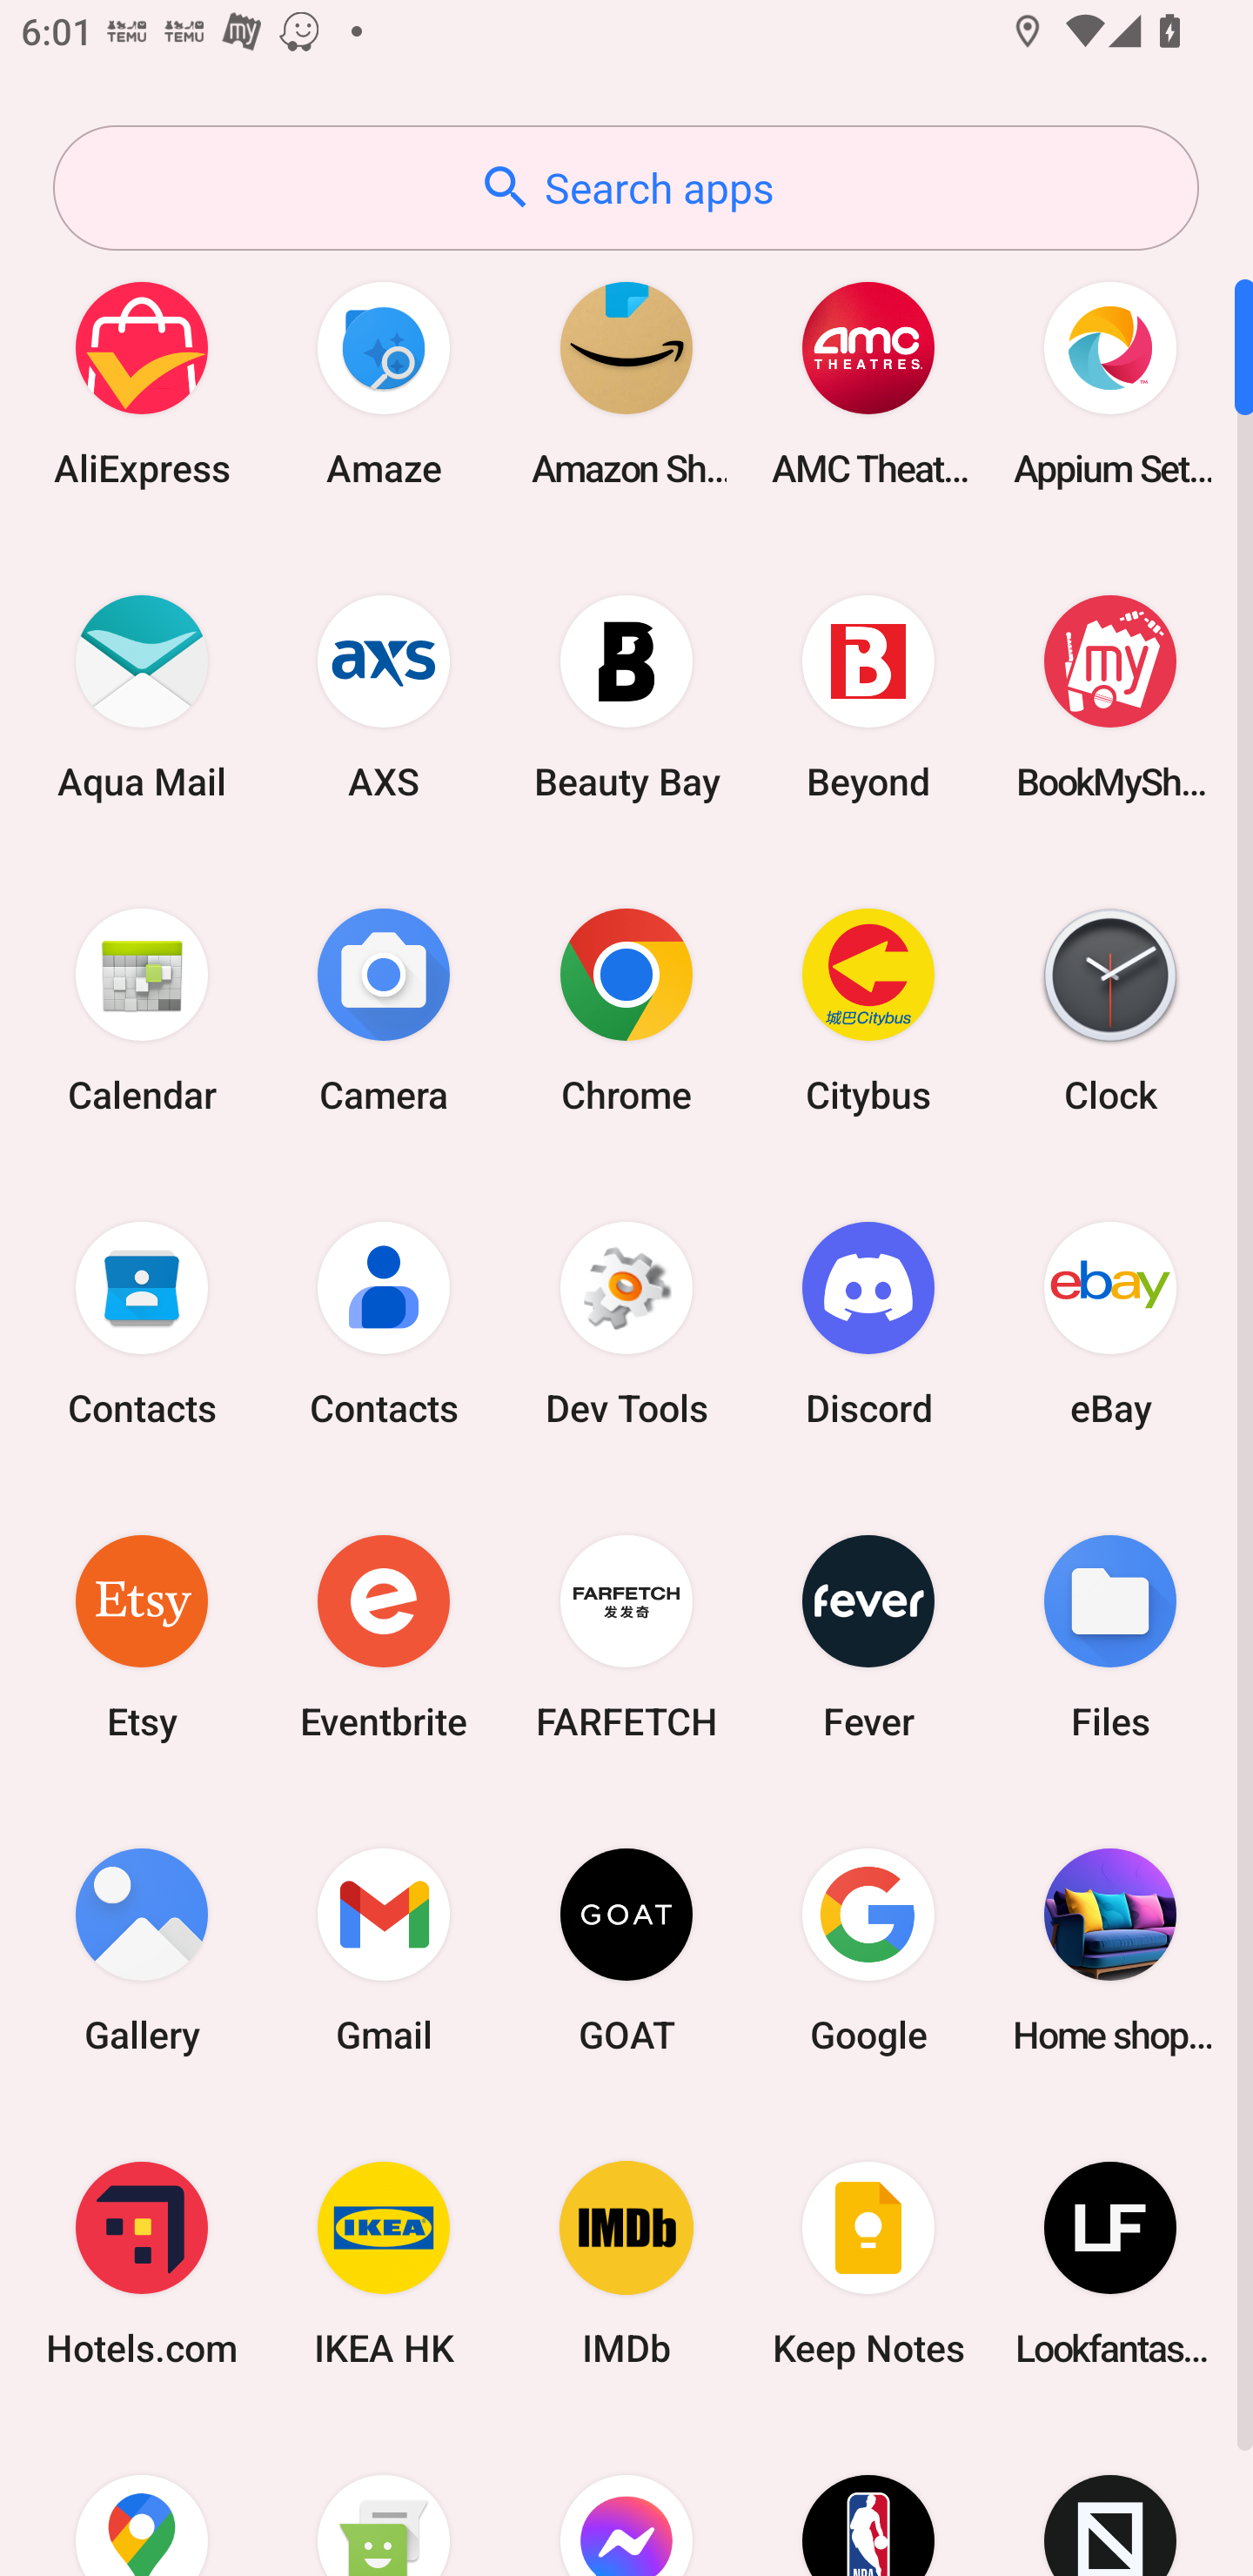 This screenshot has width=1253, height=2576. I want to click on   Search apps, so click(626, 188).